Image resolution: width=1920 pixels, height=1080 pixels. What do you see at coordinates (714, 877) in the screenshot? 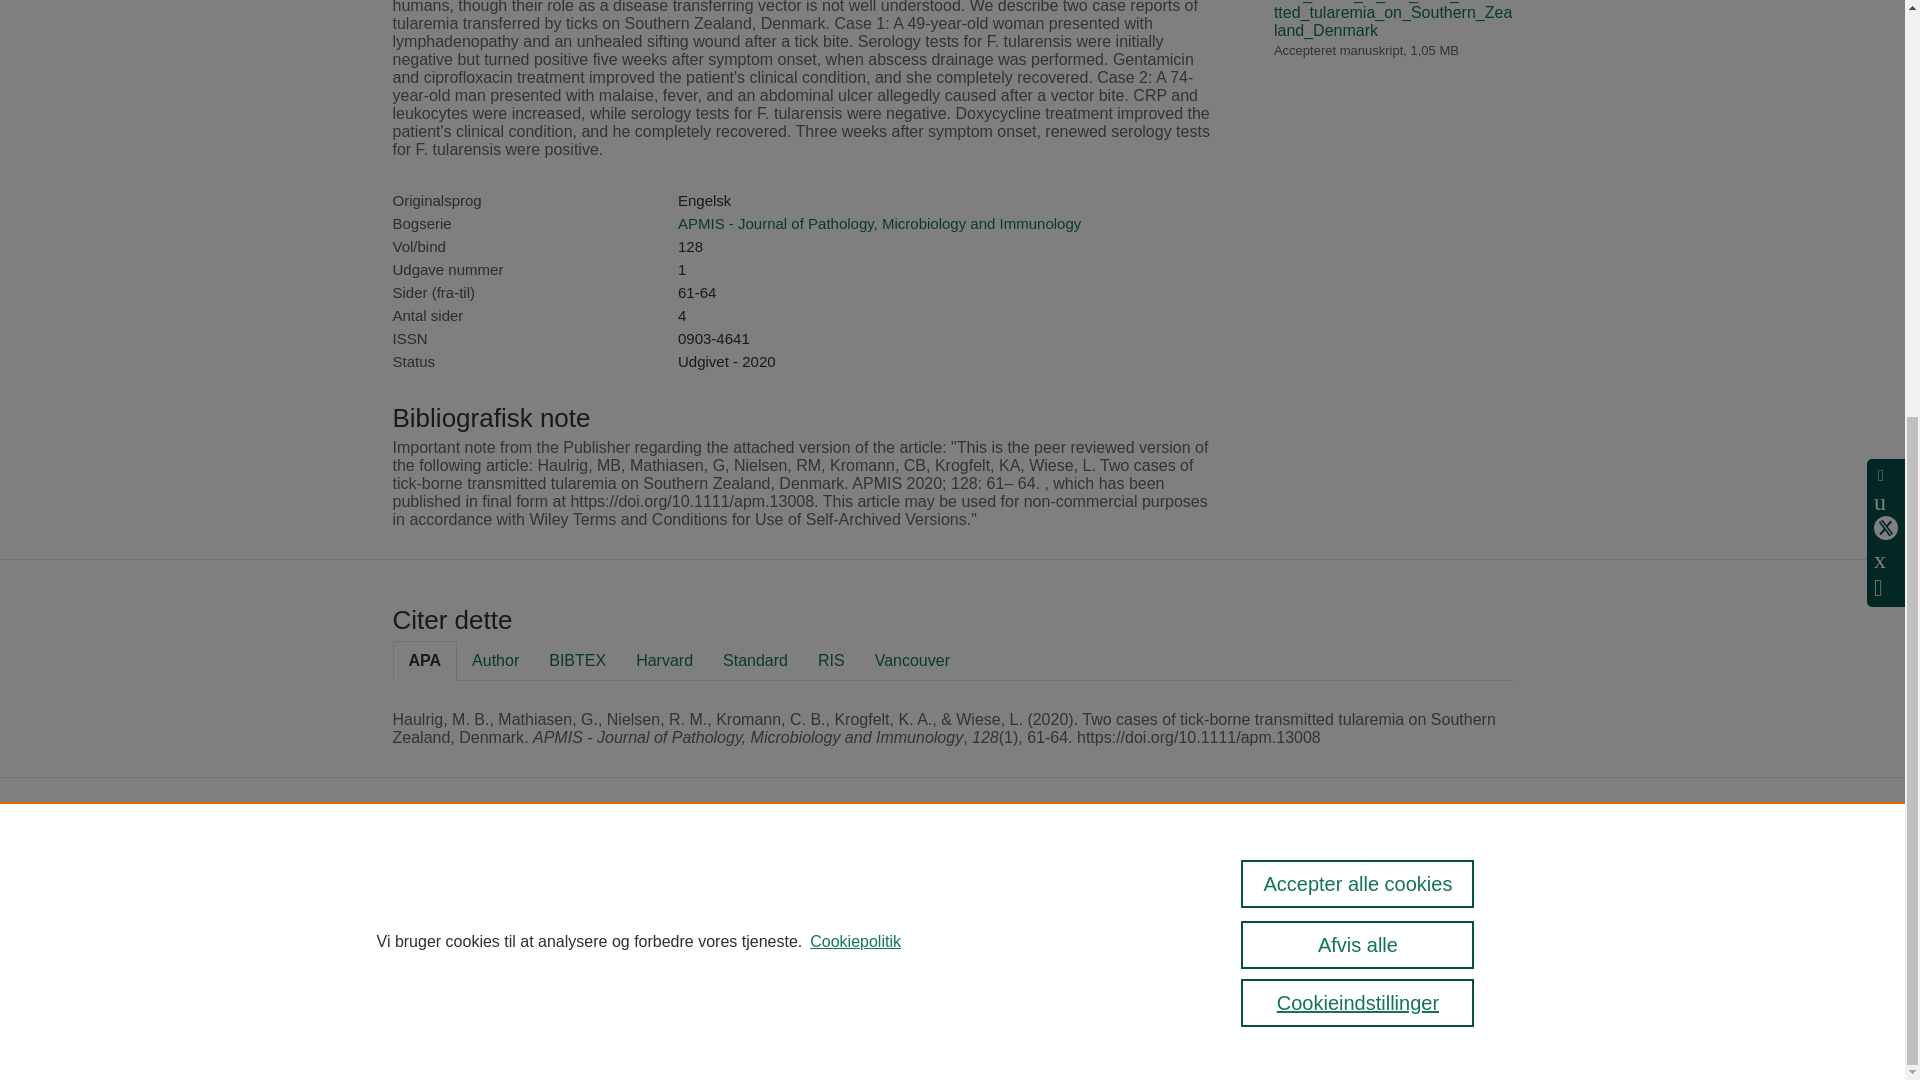
I see `Scopus` at bounding box center [714, 877].